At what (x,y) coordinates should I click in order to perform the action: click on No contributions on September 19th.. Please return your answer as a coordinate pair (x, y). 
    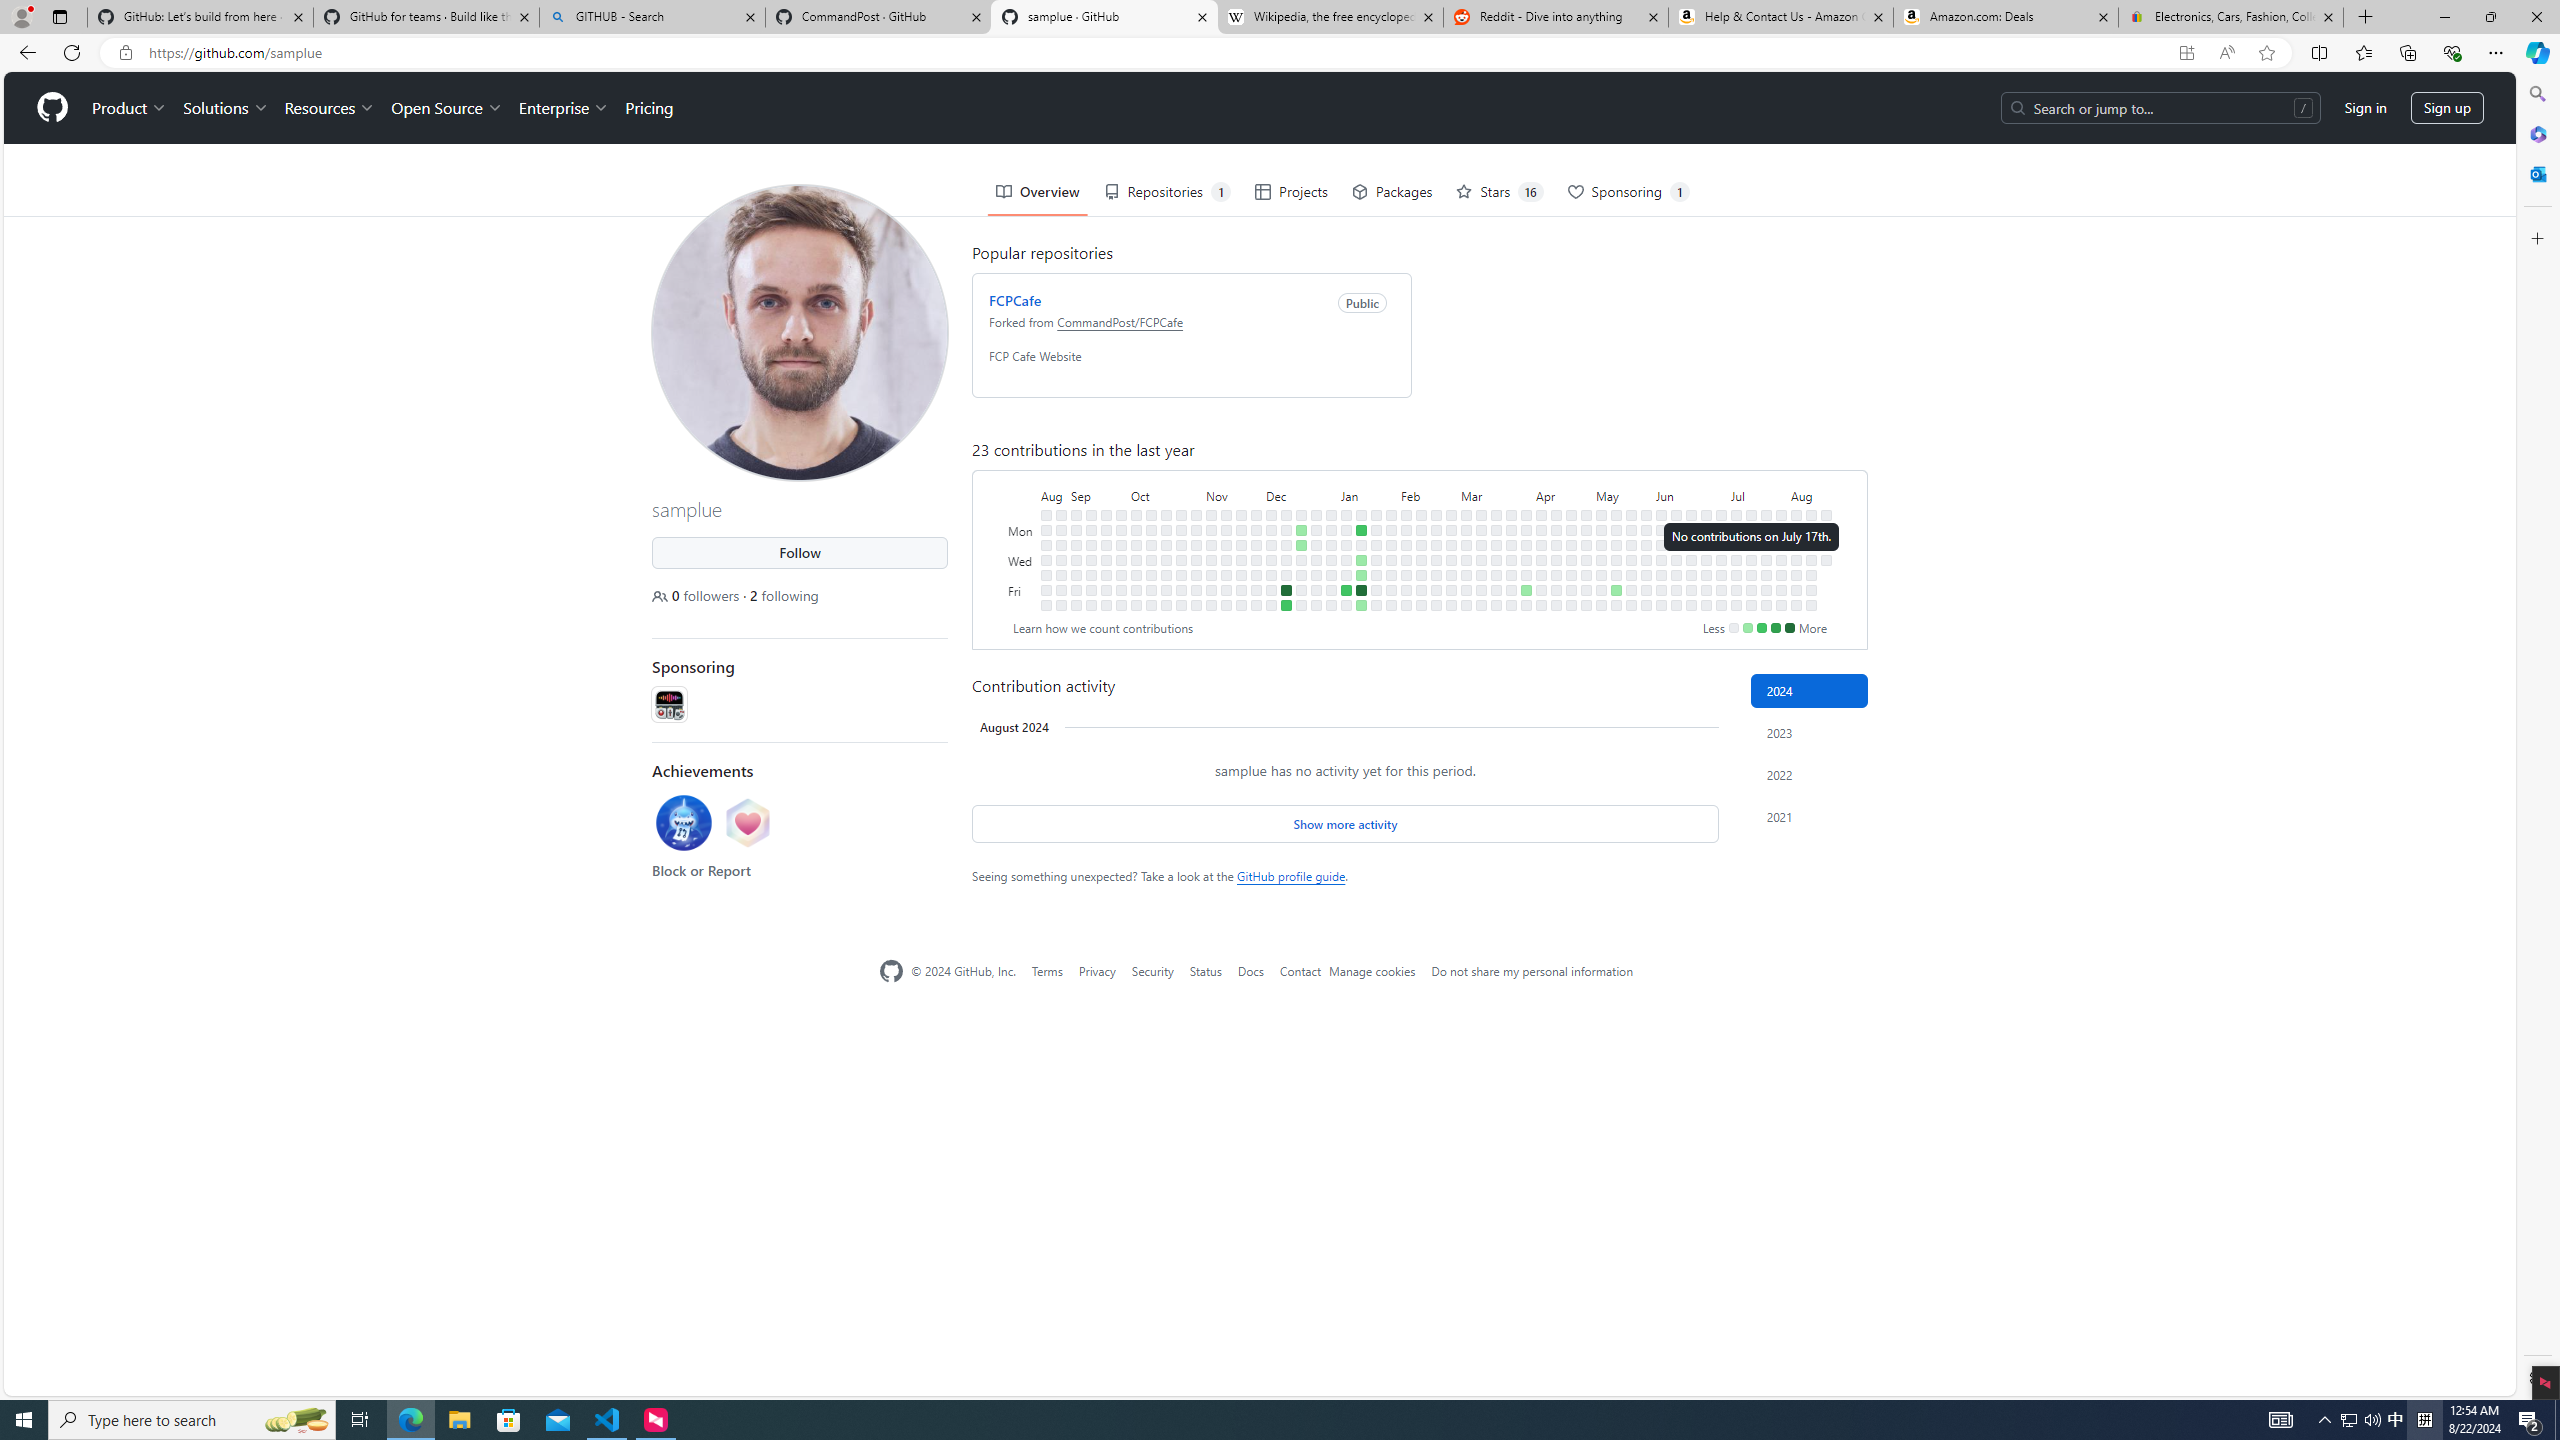
    Looking at the image, I should click on (1106, 544).